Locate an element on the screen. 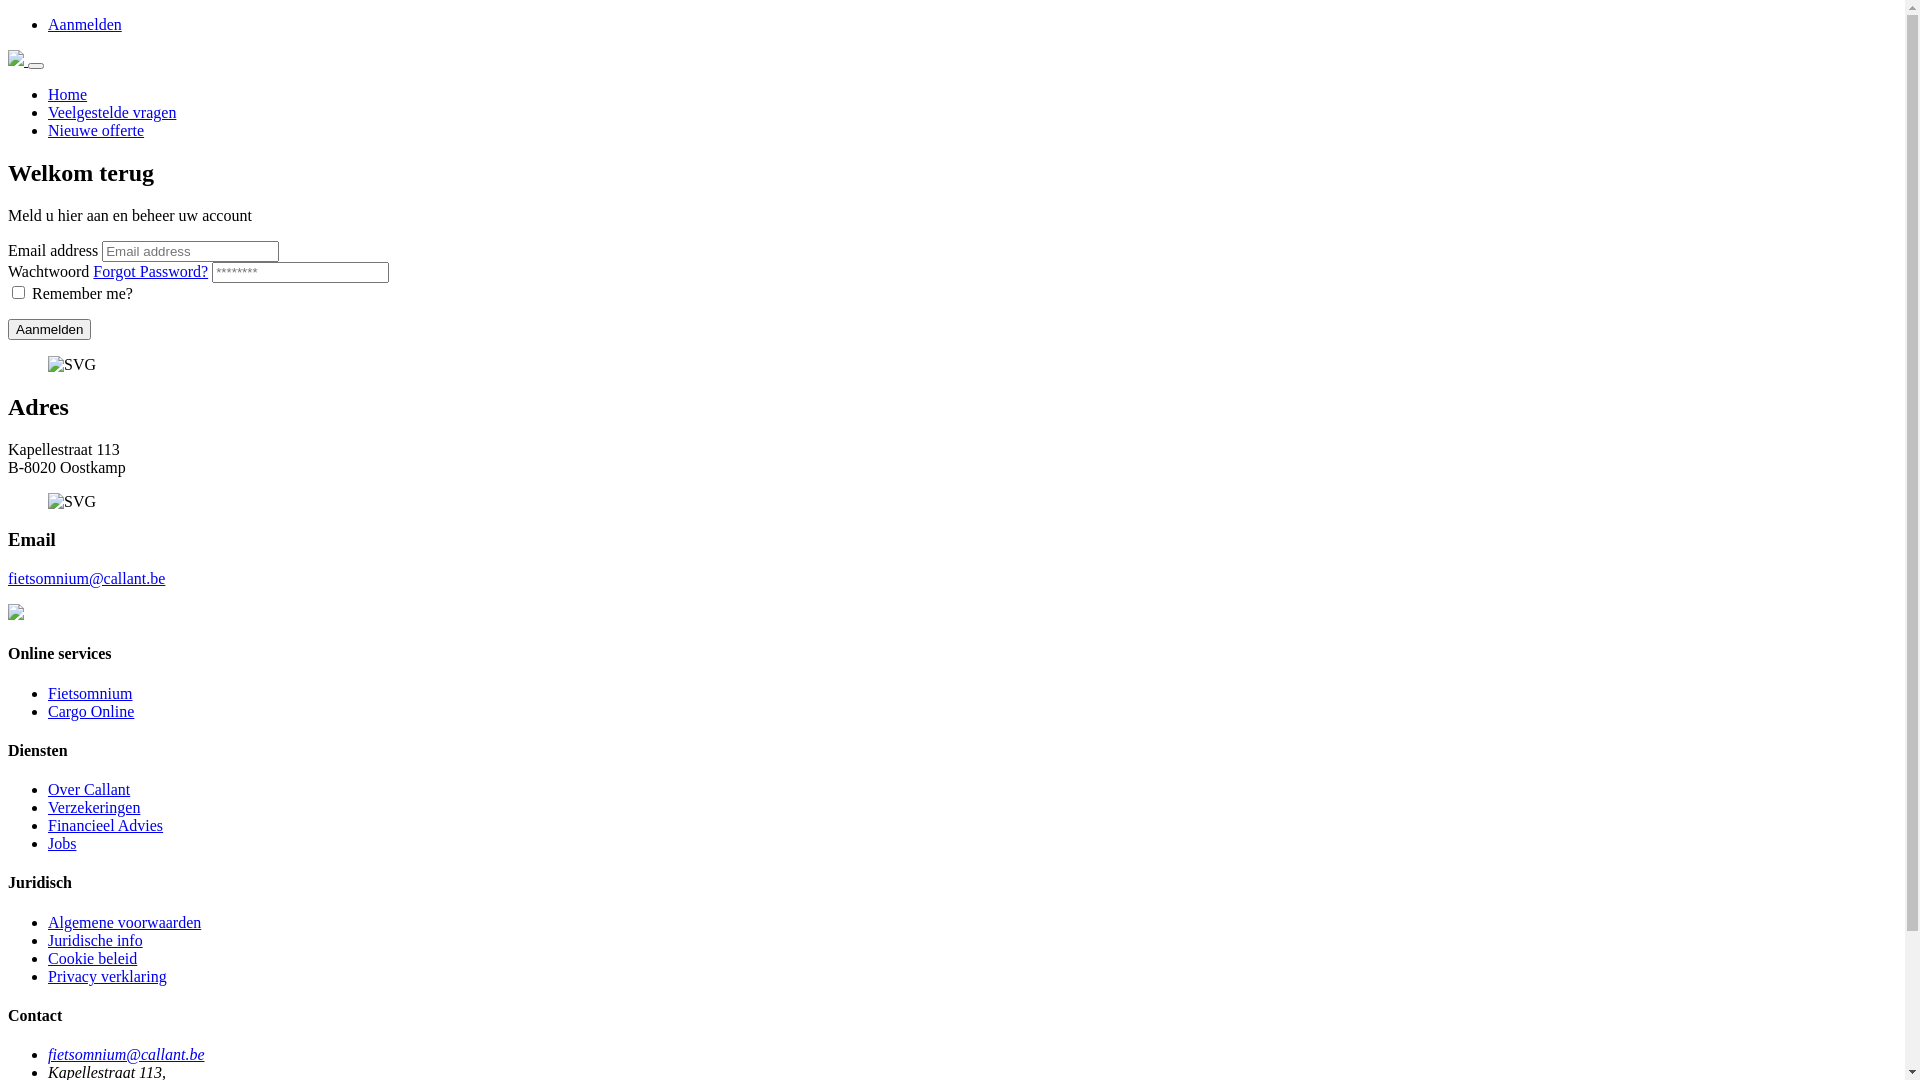 This screenshot has width=1920, height=1080. Verzekeringen is located at coordinates (94, 808).